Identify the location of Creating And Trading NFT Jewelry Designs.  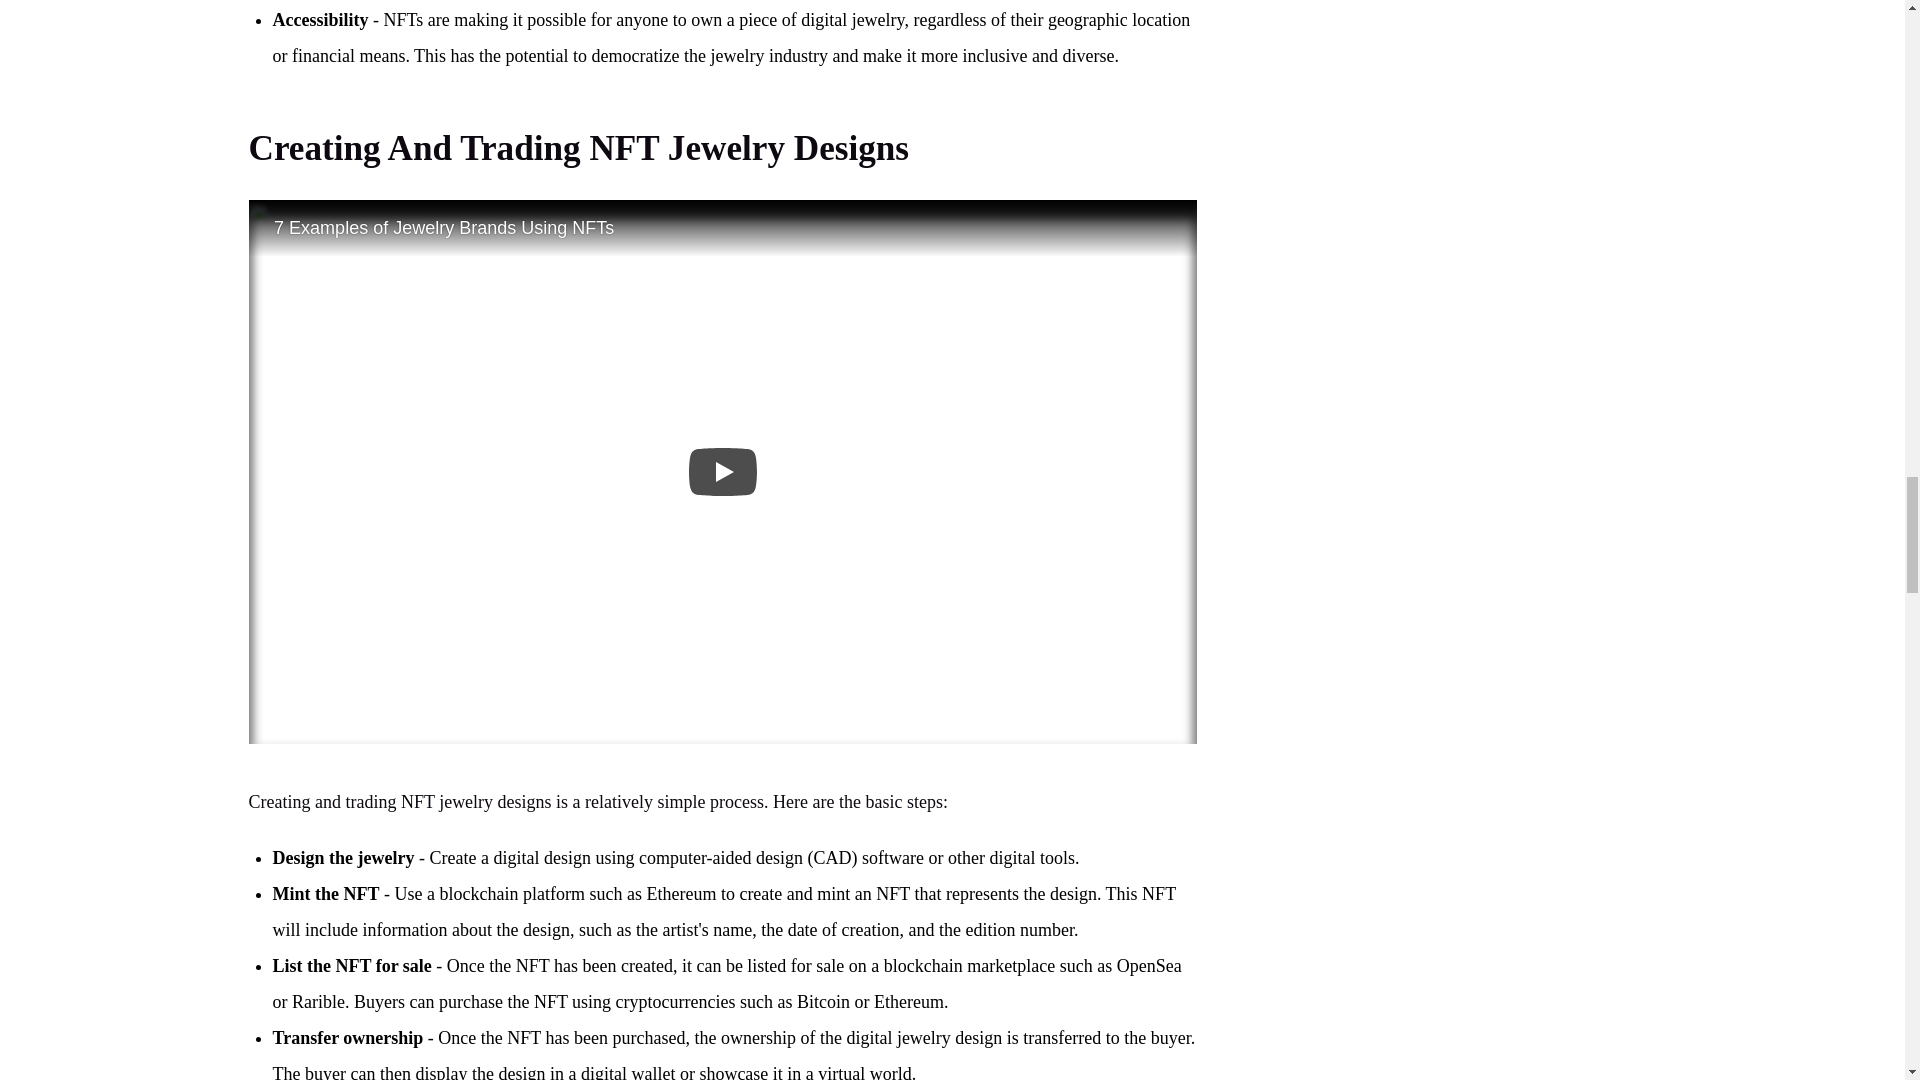
(578, 148).